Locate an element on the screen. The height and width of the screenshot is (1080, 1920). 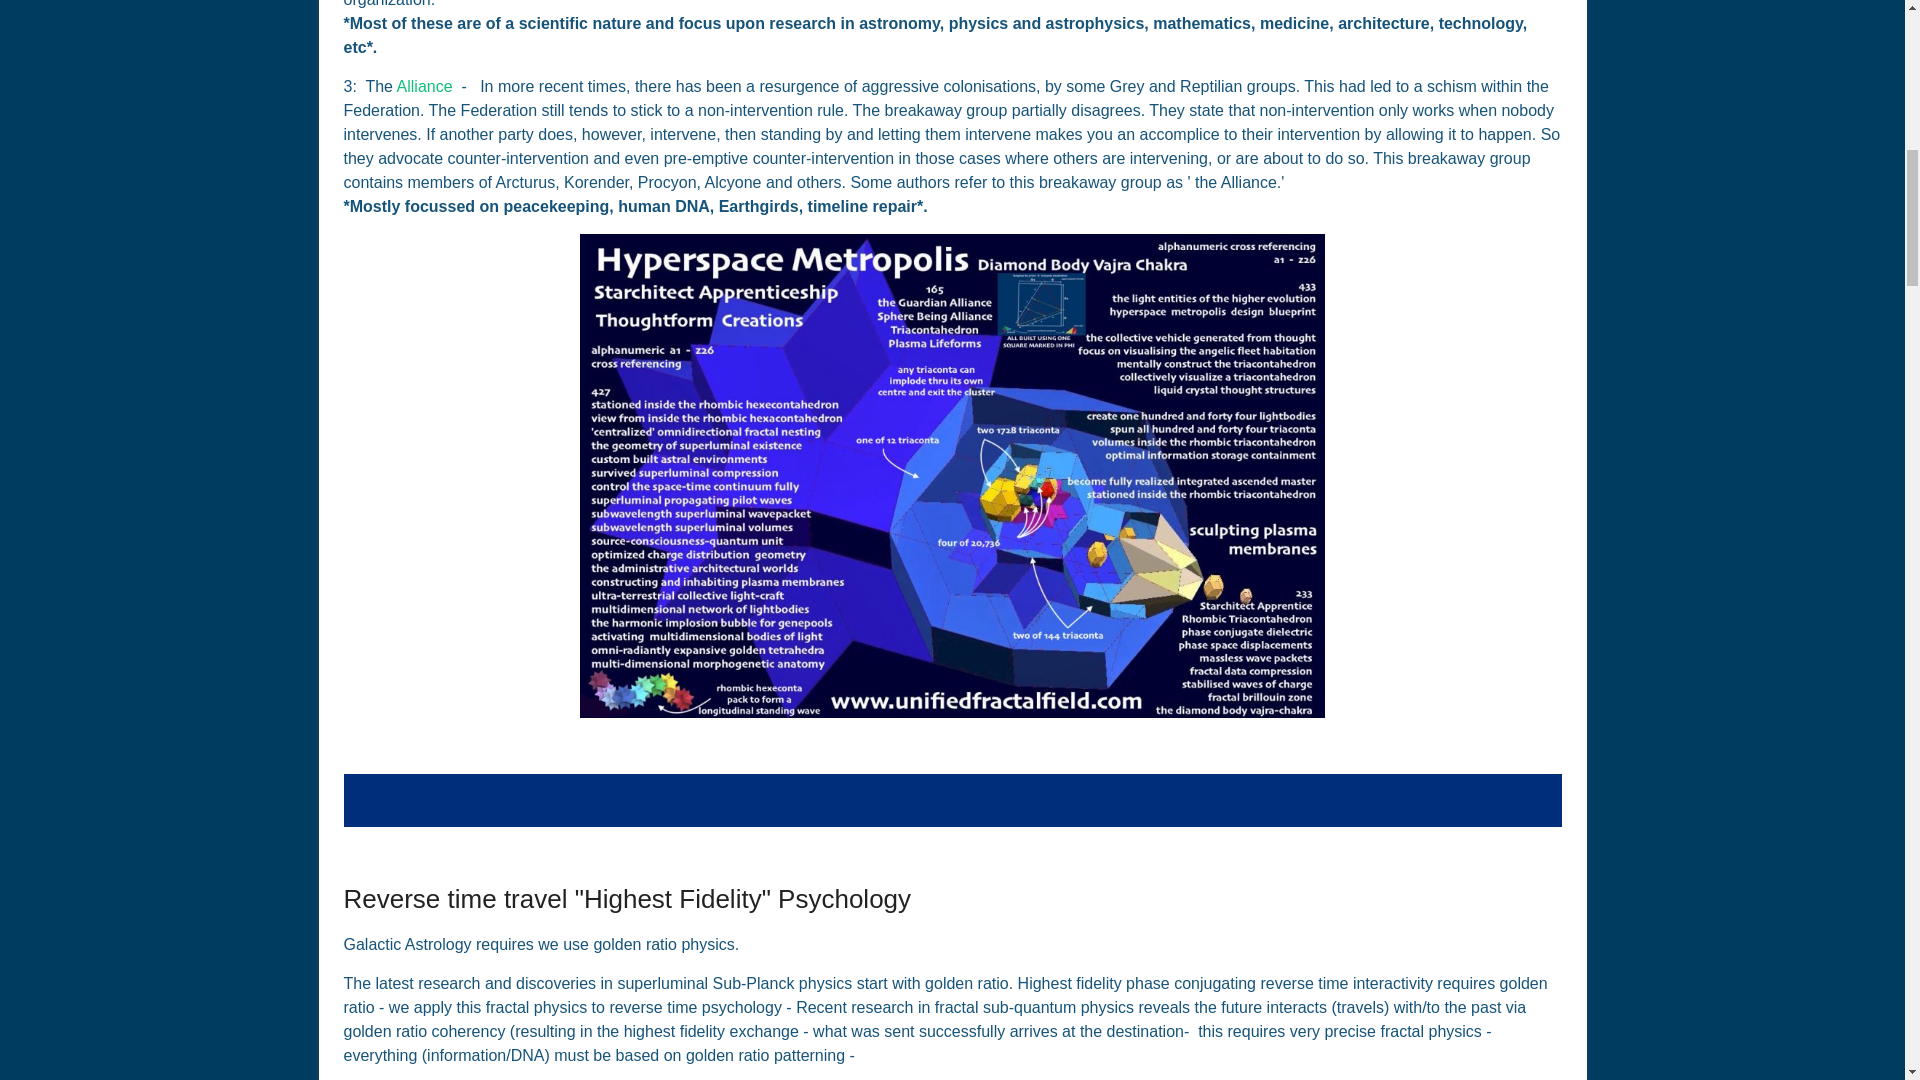
Alliance is located at coordinates (425, 86).